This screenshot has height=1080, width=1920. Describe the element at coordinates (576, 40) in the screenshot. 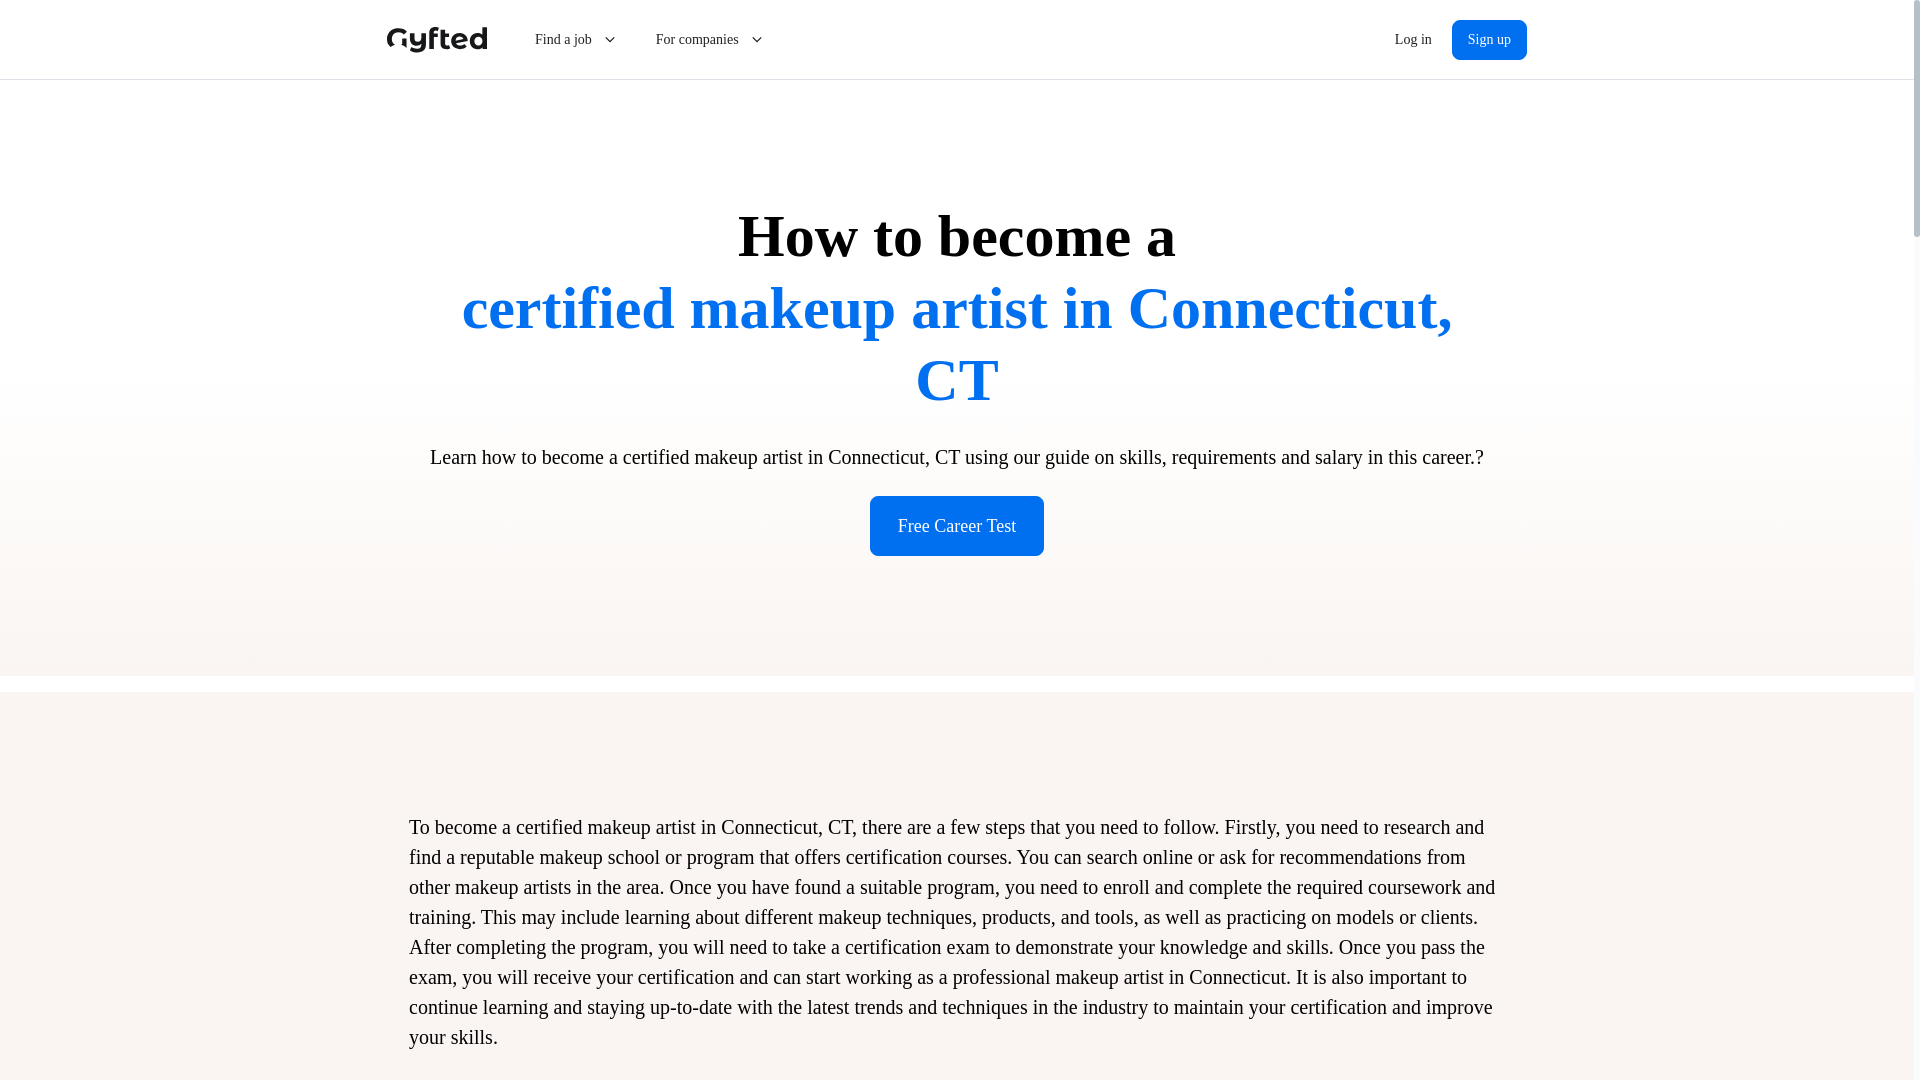

I see `Find a job` at that location.